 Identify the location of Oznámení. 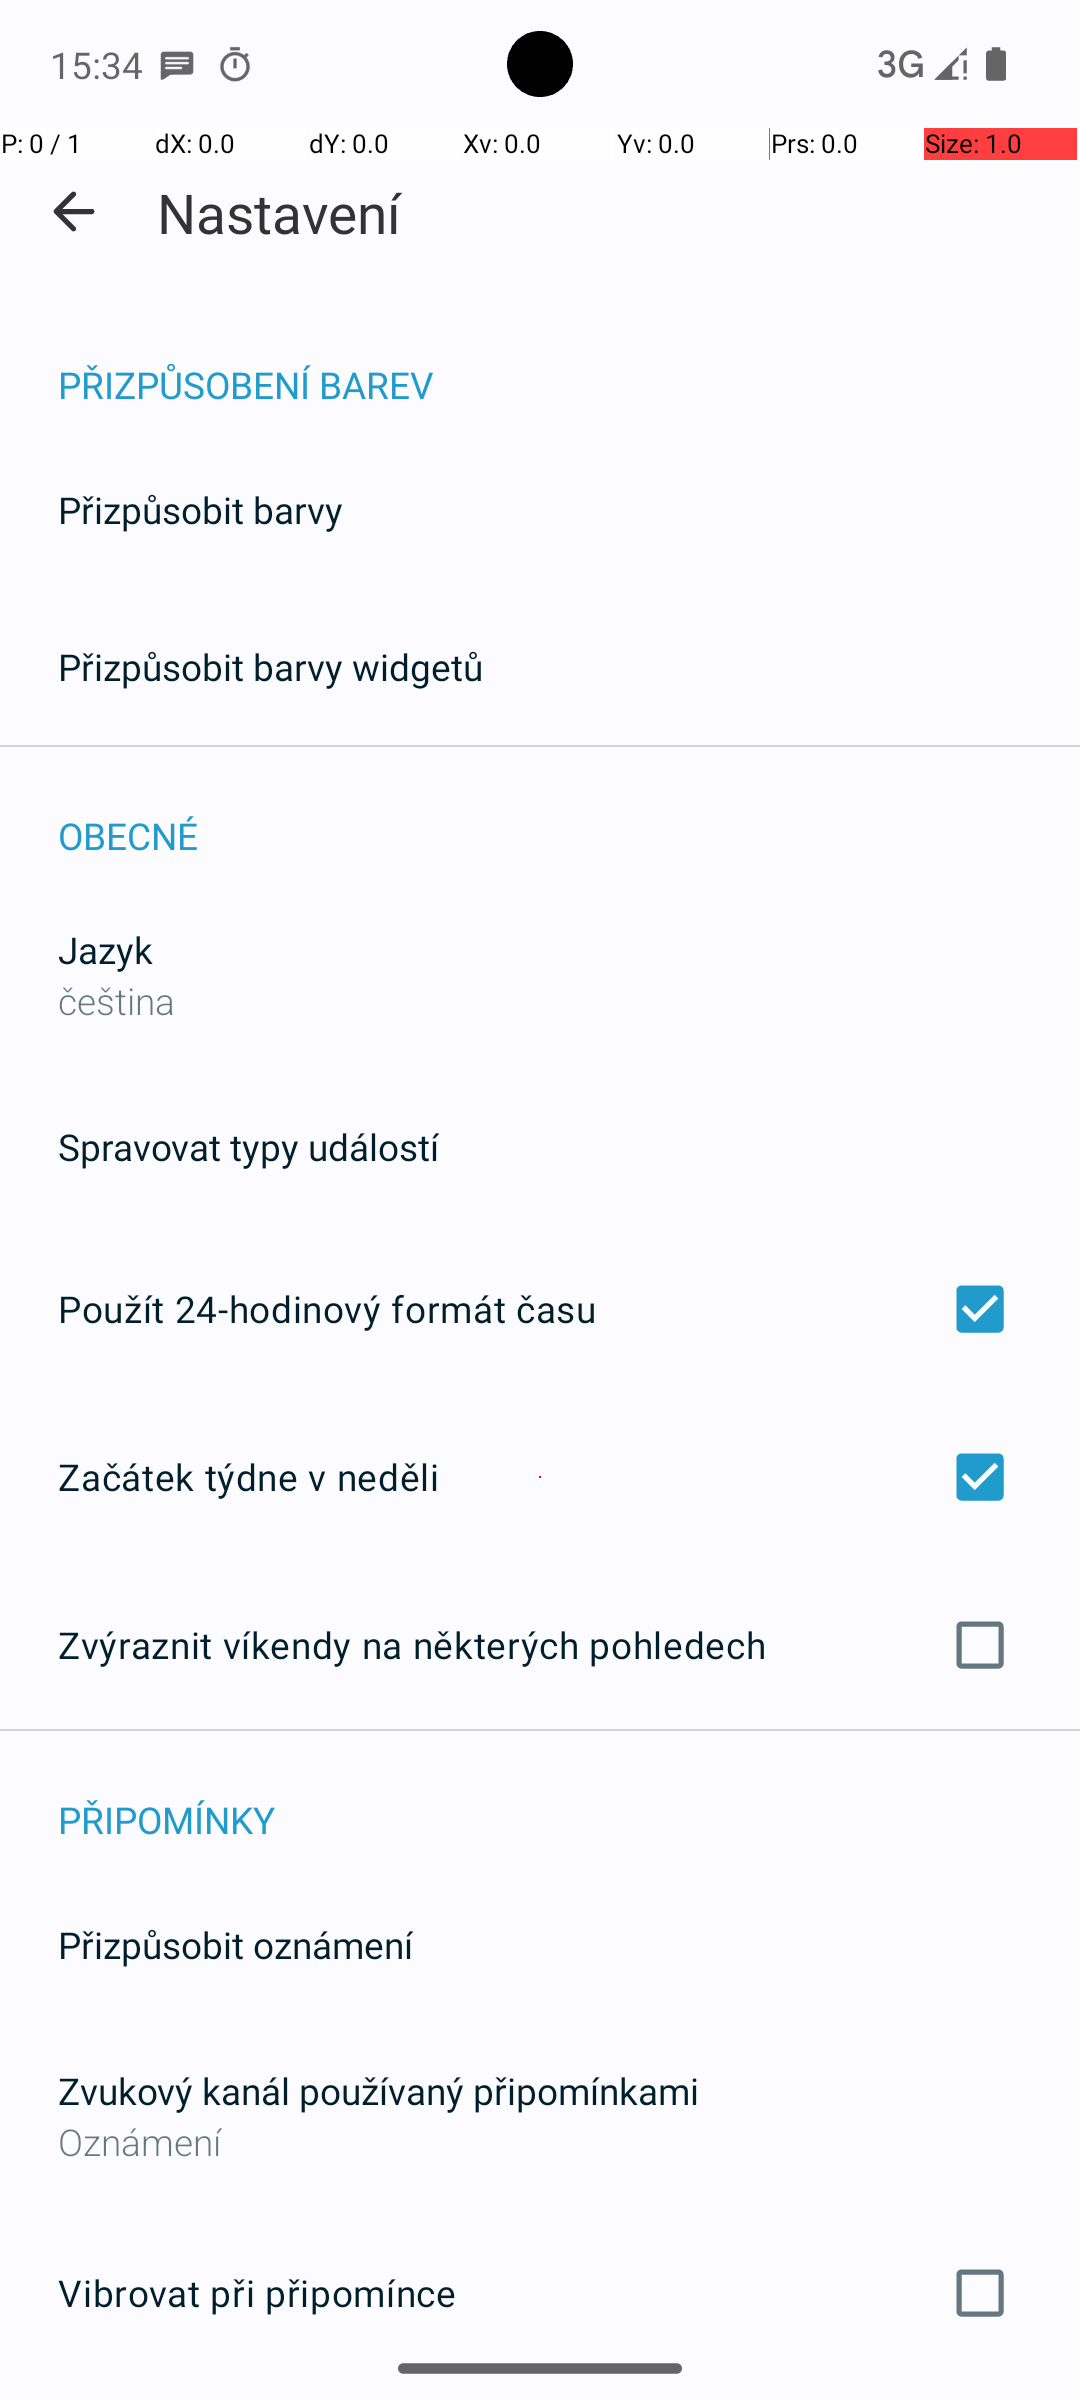
(540, 2142).